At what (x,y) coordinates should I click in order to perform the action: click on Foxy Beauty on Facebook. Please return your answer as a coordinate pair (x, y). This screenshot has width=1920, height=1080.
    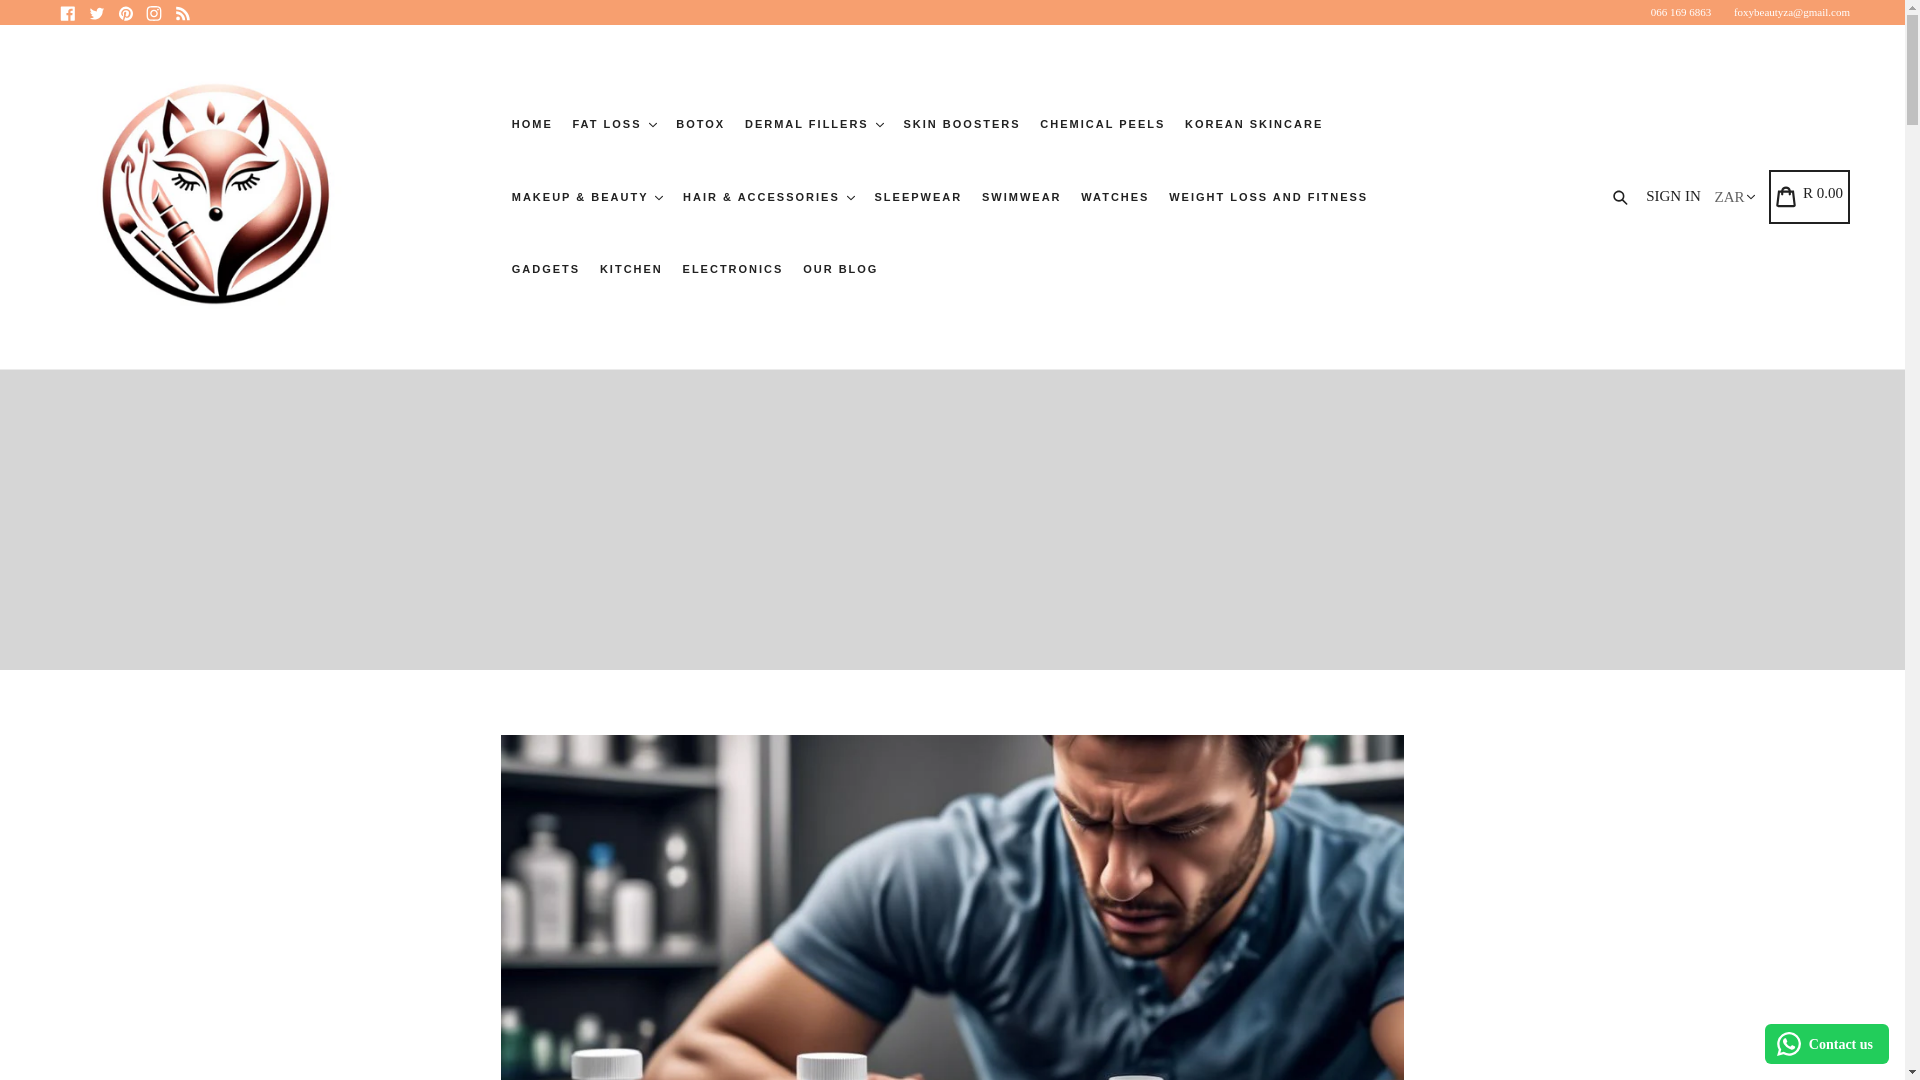
    Looking at the image, I should click on (68, 12).